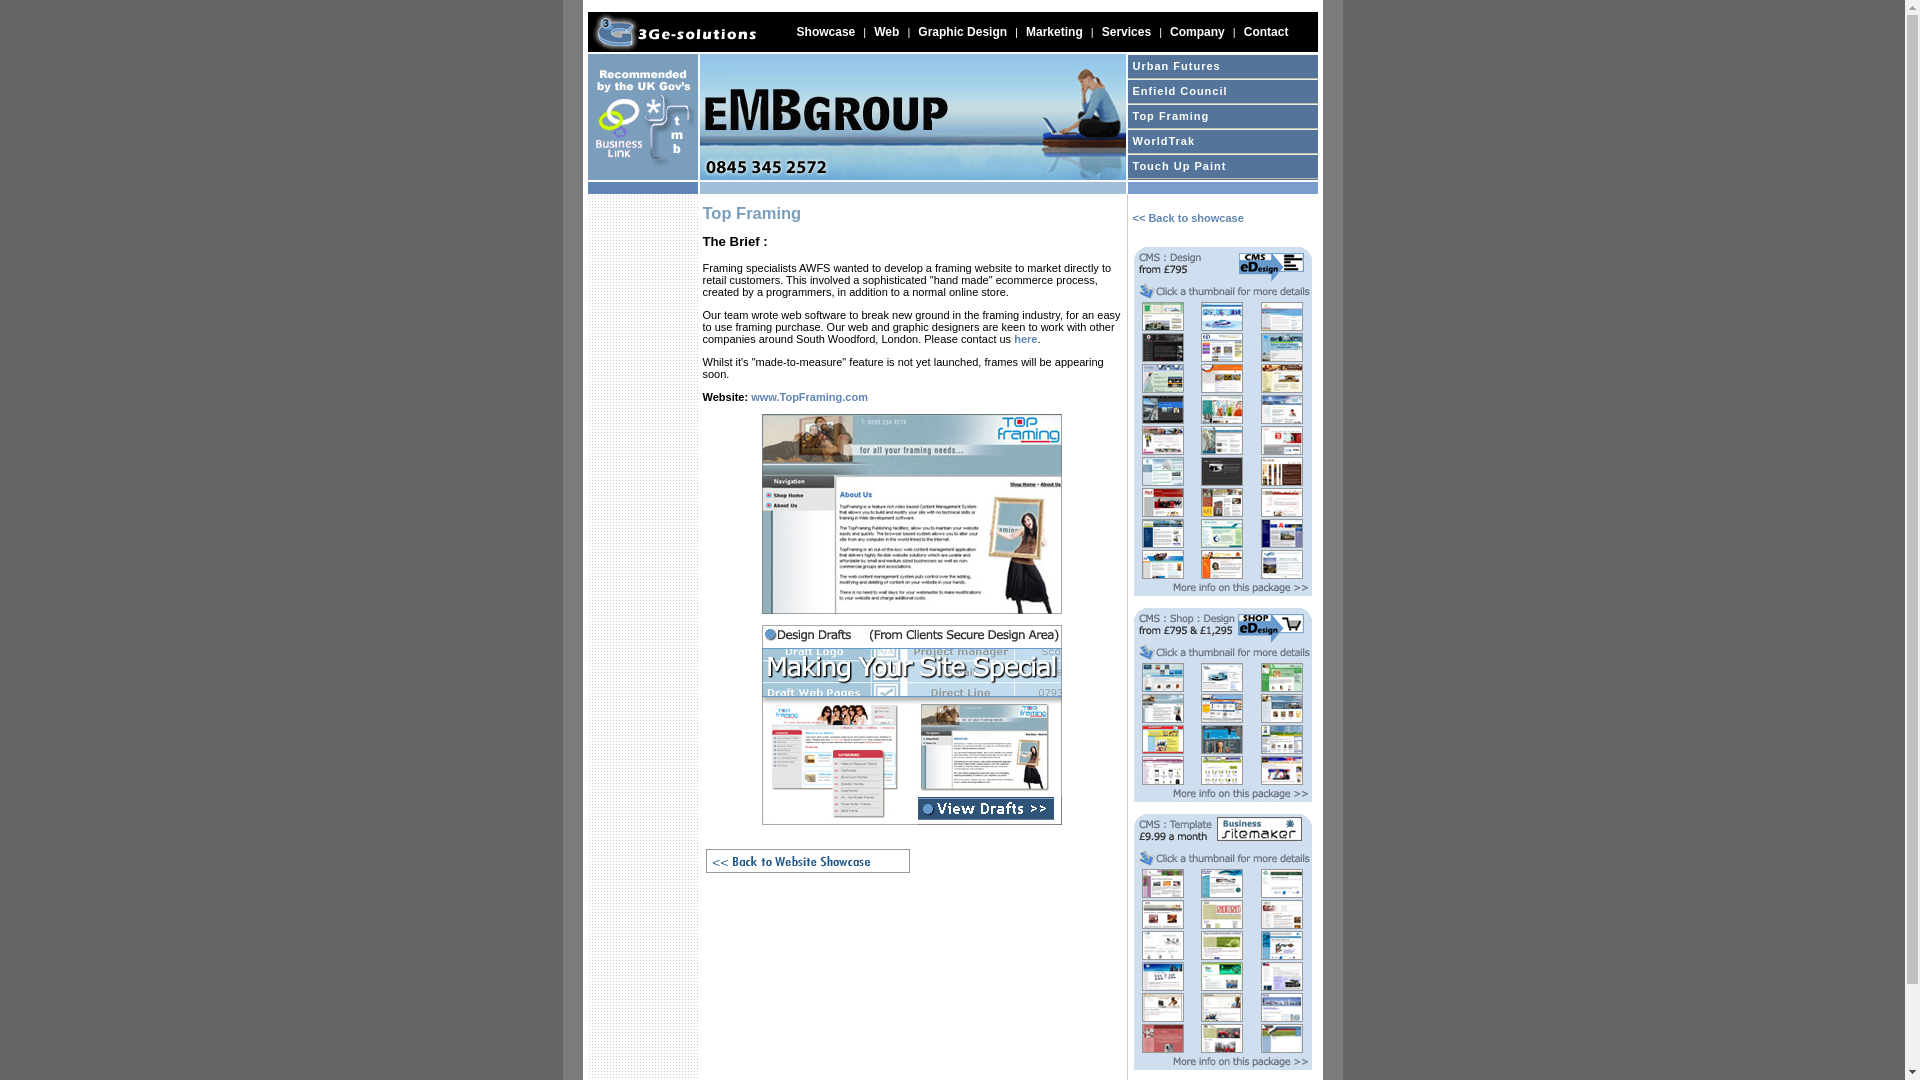 This screenshot has width=1920, height=1080. Describe the element at coordinates (1025, 339) in the screenshot. I see `here` at that location.